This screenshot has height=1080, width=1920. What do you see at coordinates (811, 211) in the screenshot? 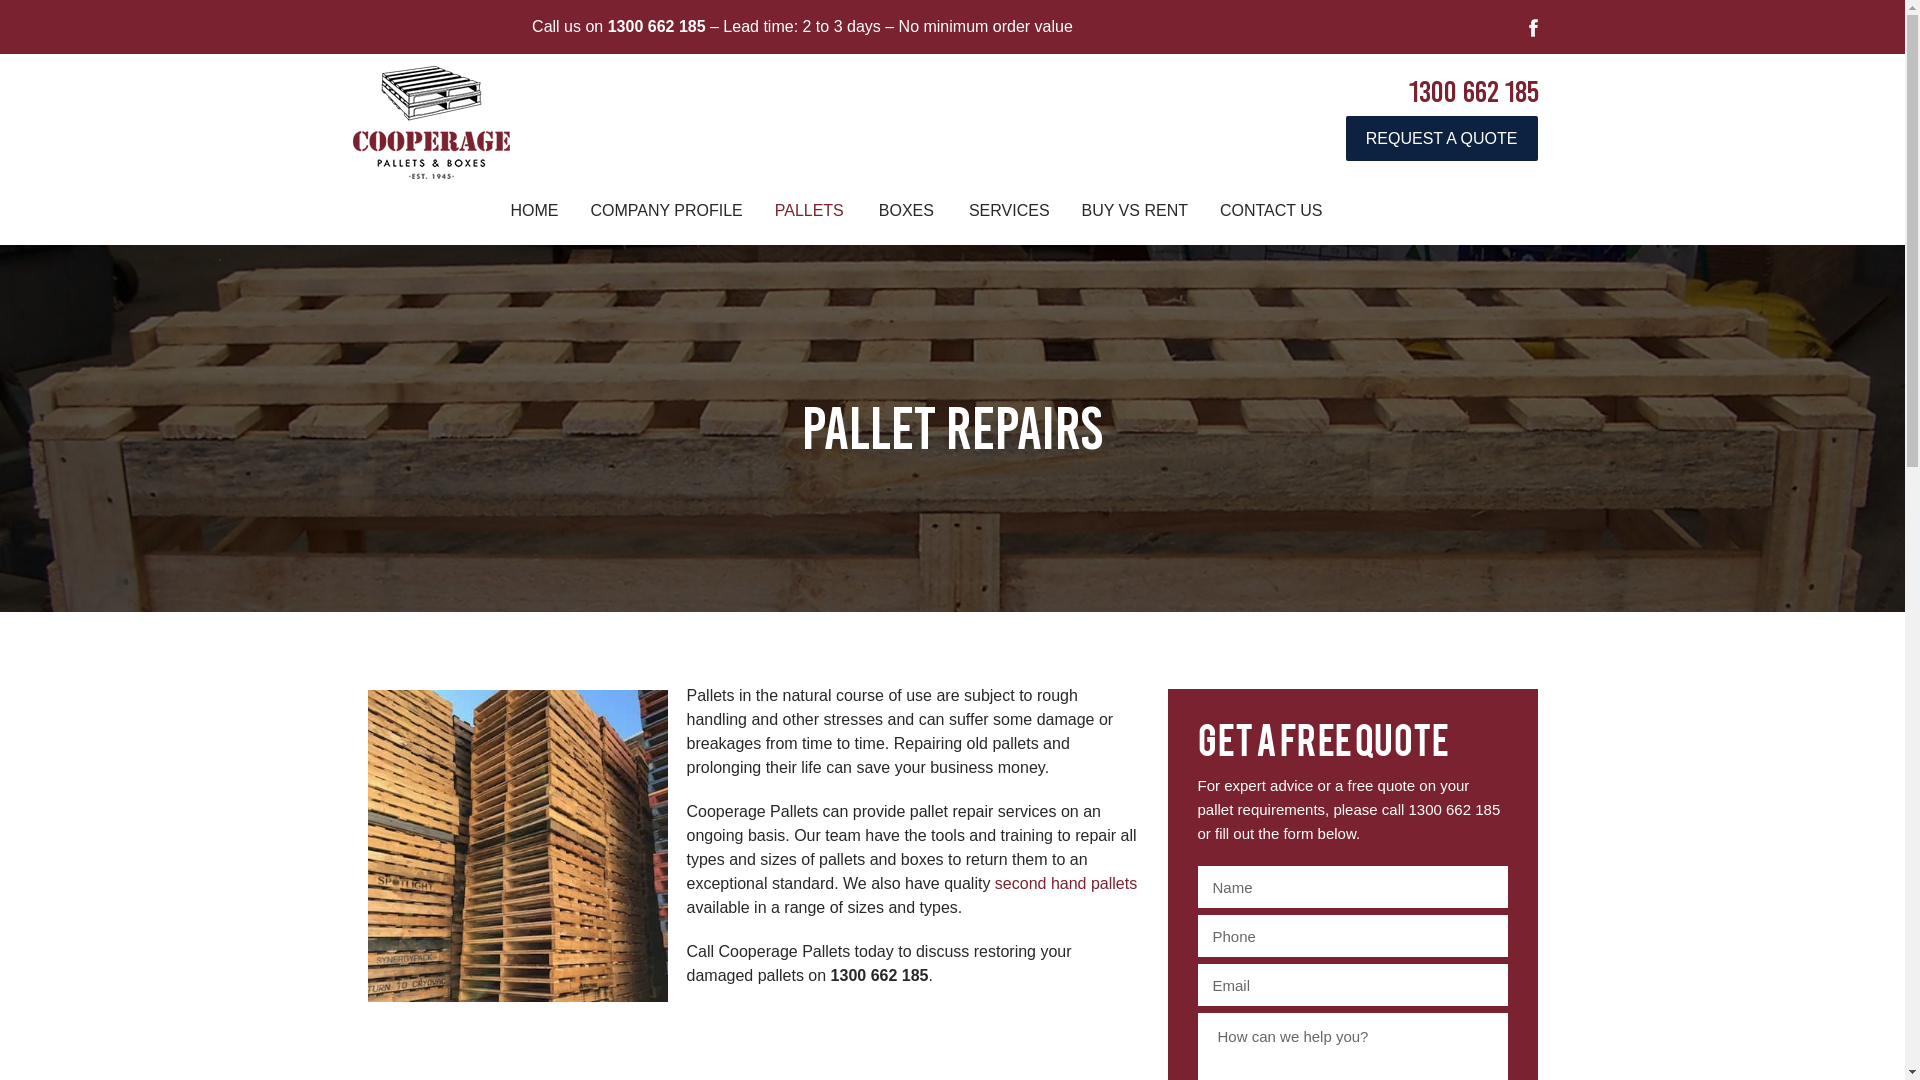
I see `PALLETS` at bounding box center [811, 211].